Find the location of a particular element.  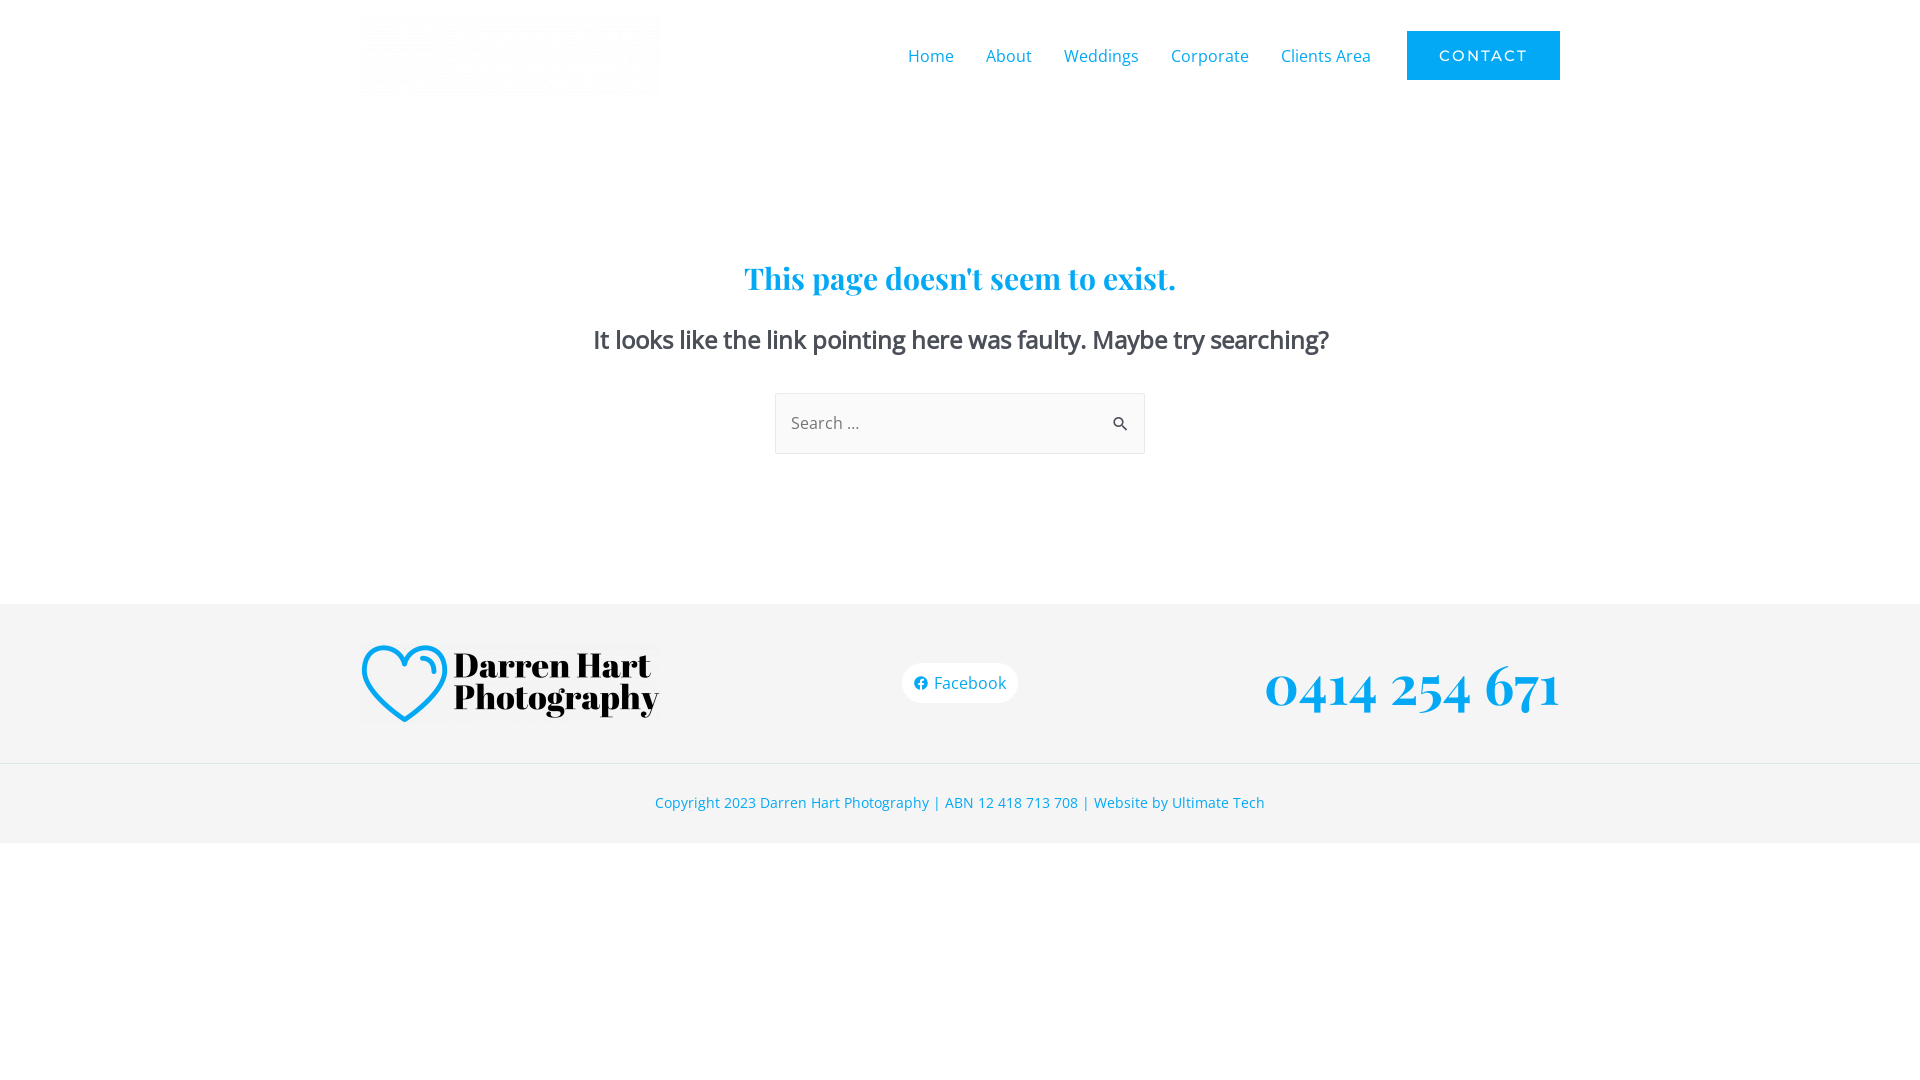

About is located at coordinates (1009, 55).